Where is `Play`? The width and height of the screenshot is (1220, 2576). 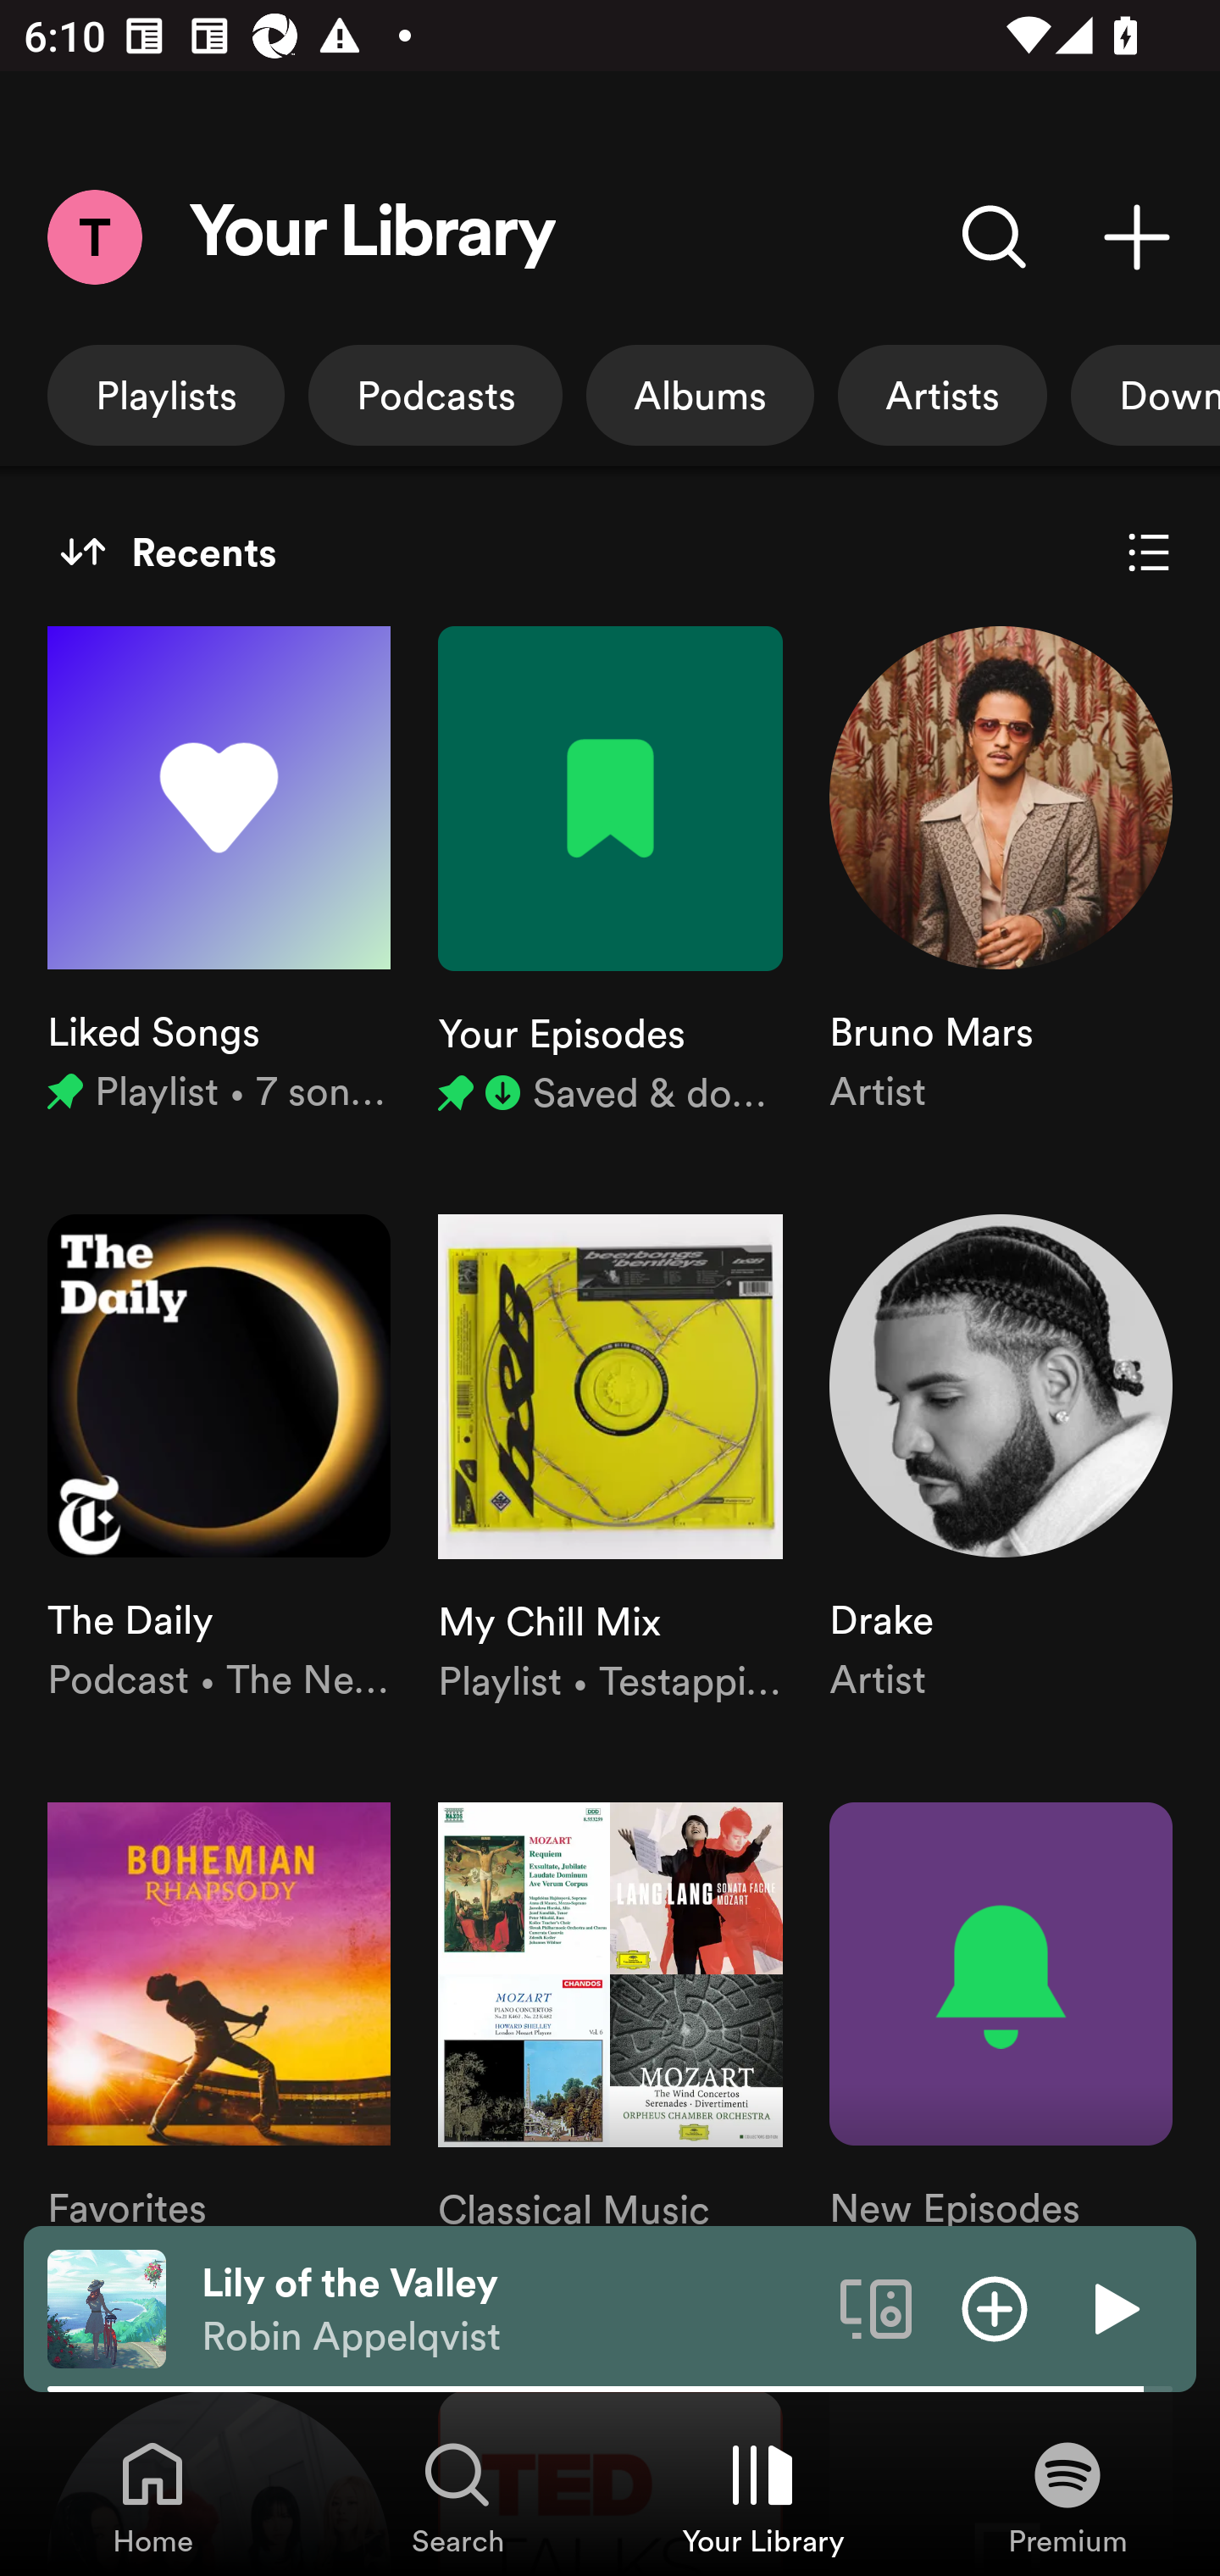
Play is located at coordinates (1113, 2307).